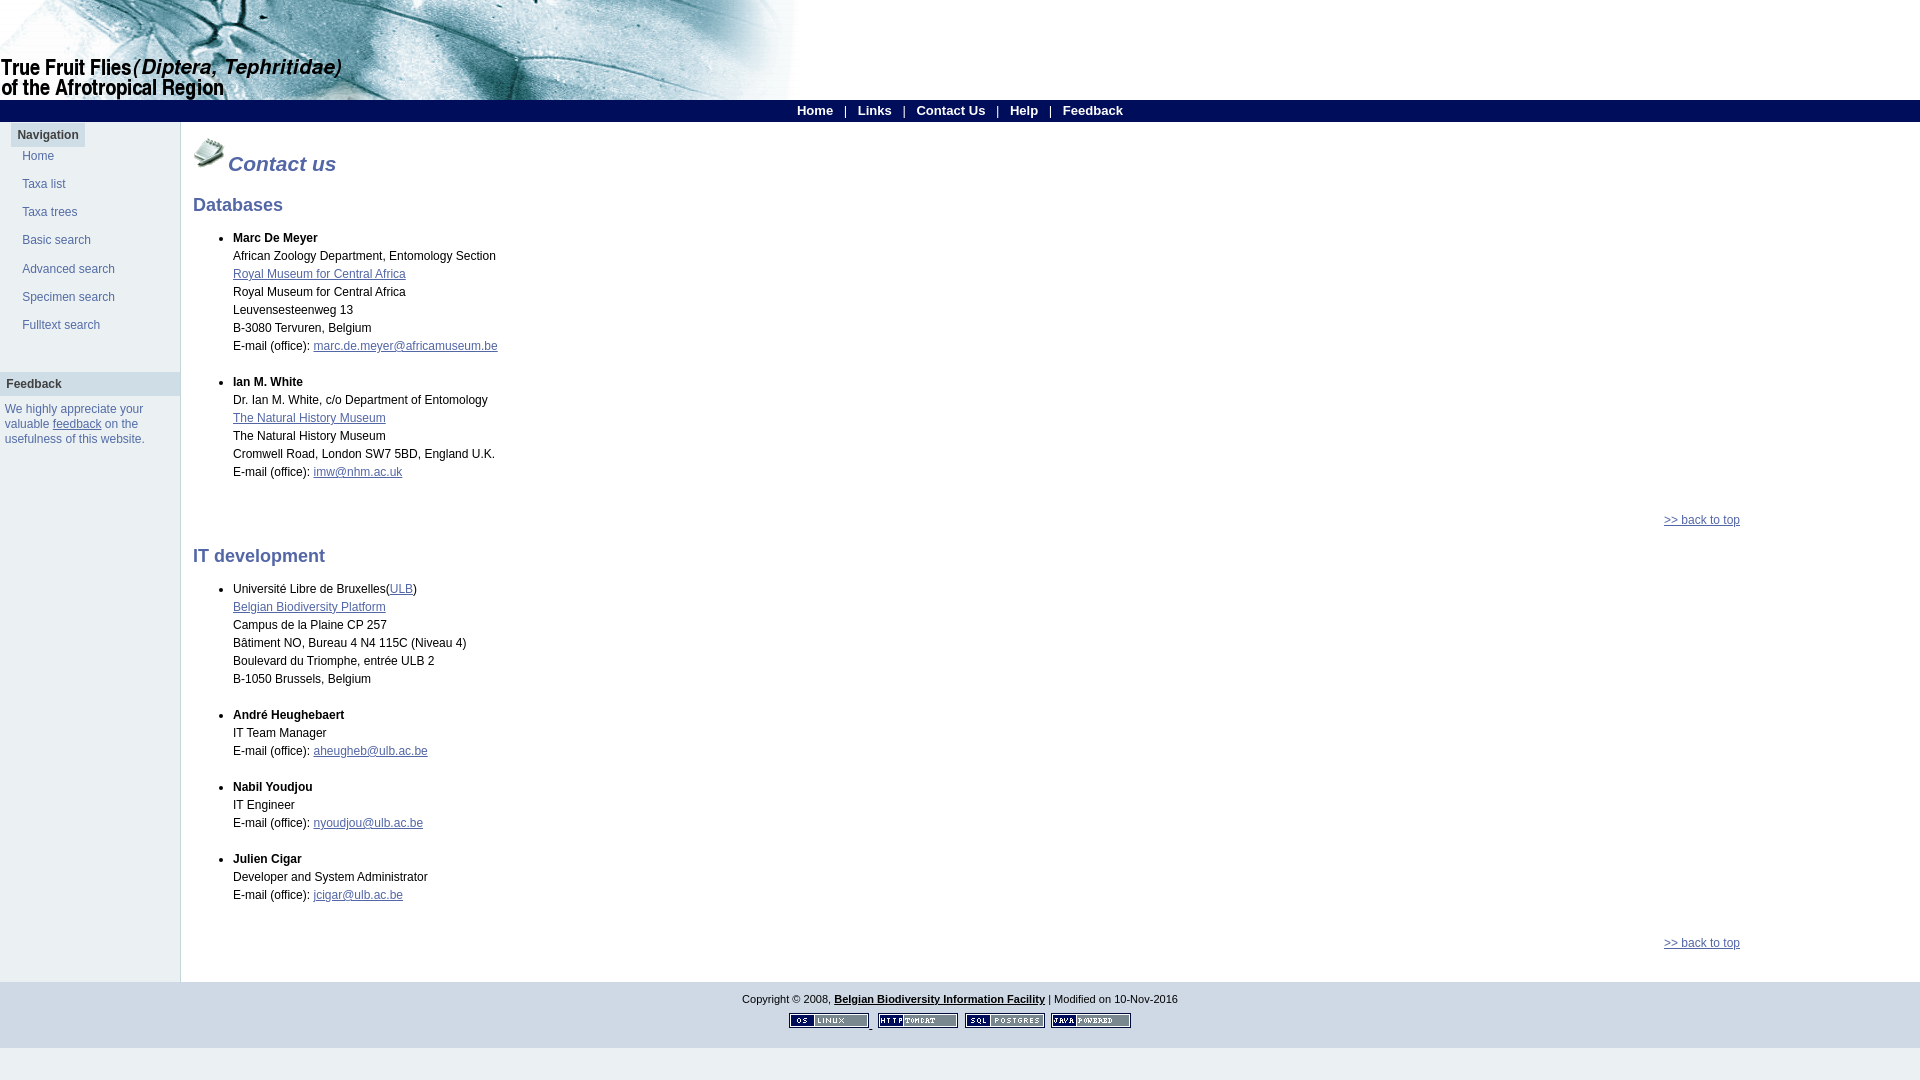 The image size is (1920, 1080). I want to click on nyoudjou@ulb.ac.be, so click(368, 823).